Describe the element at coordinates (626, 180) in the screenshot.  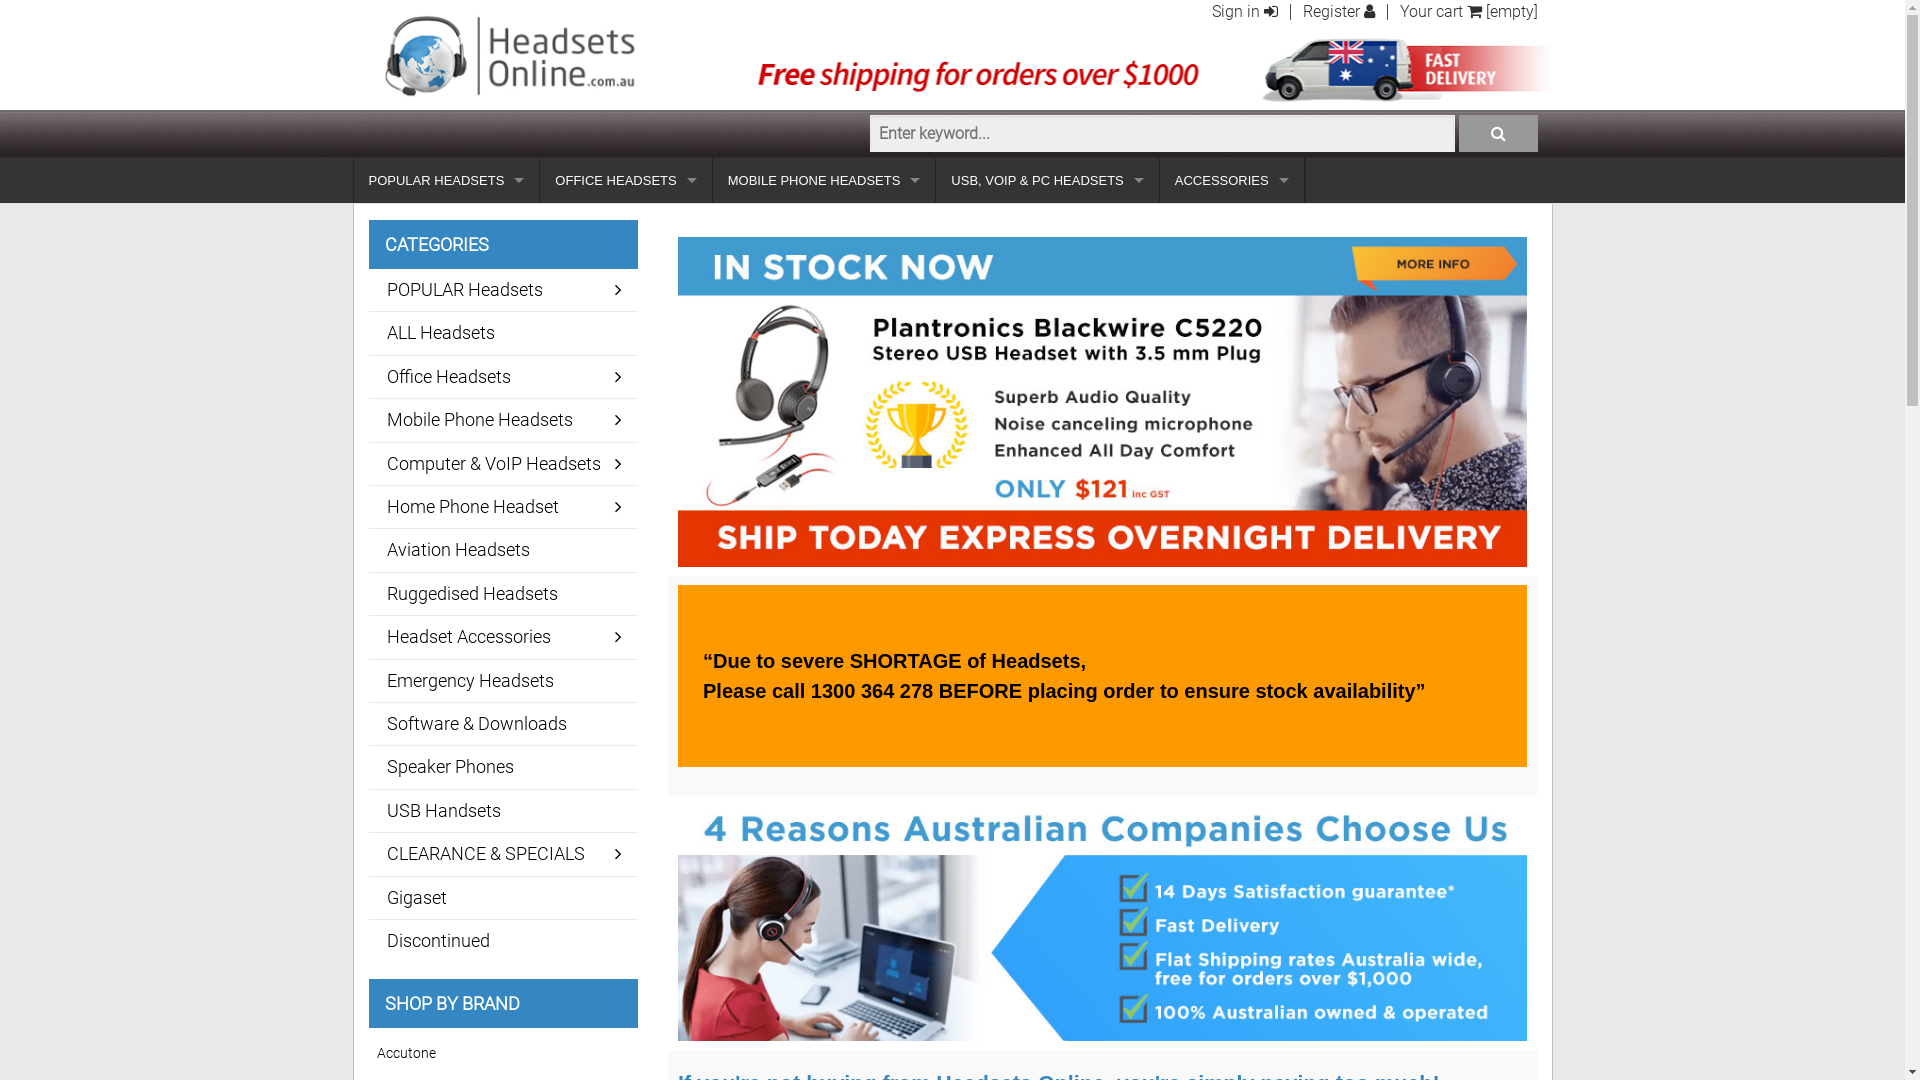
I see `OFFICE HEADSETS` at that location.